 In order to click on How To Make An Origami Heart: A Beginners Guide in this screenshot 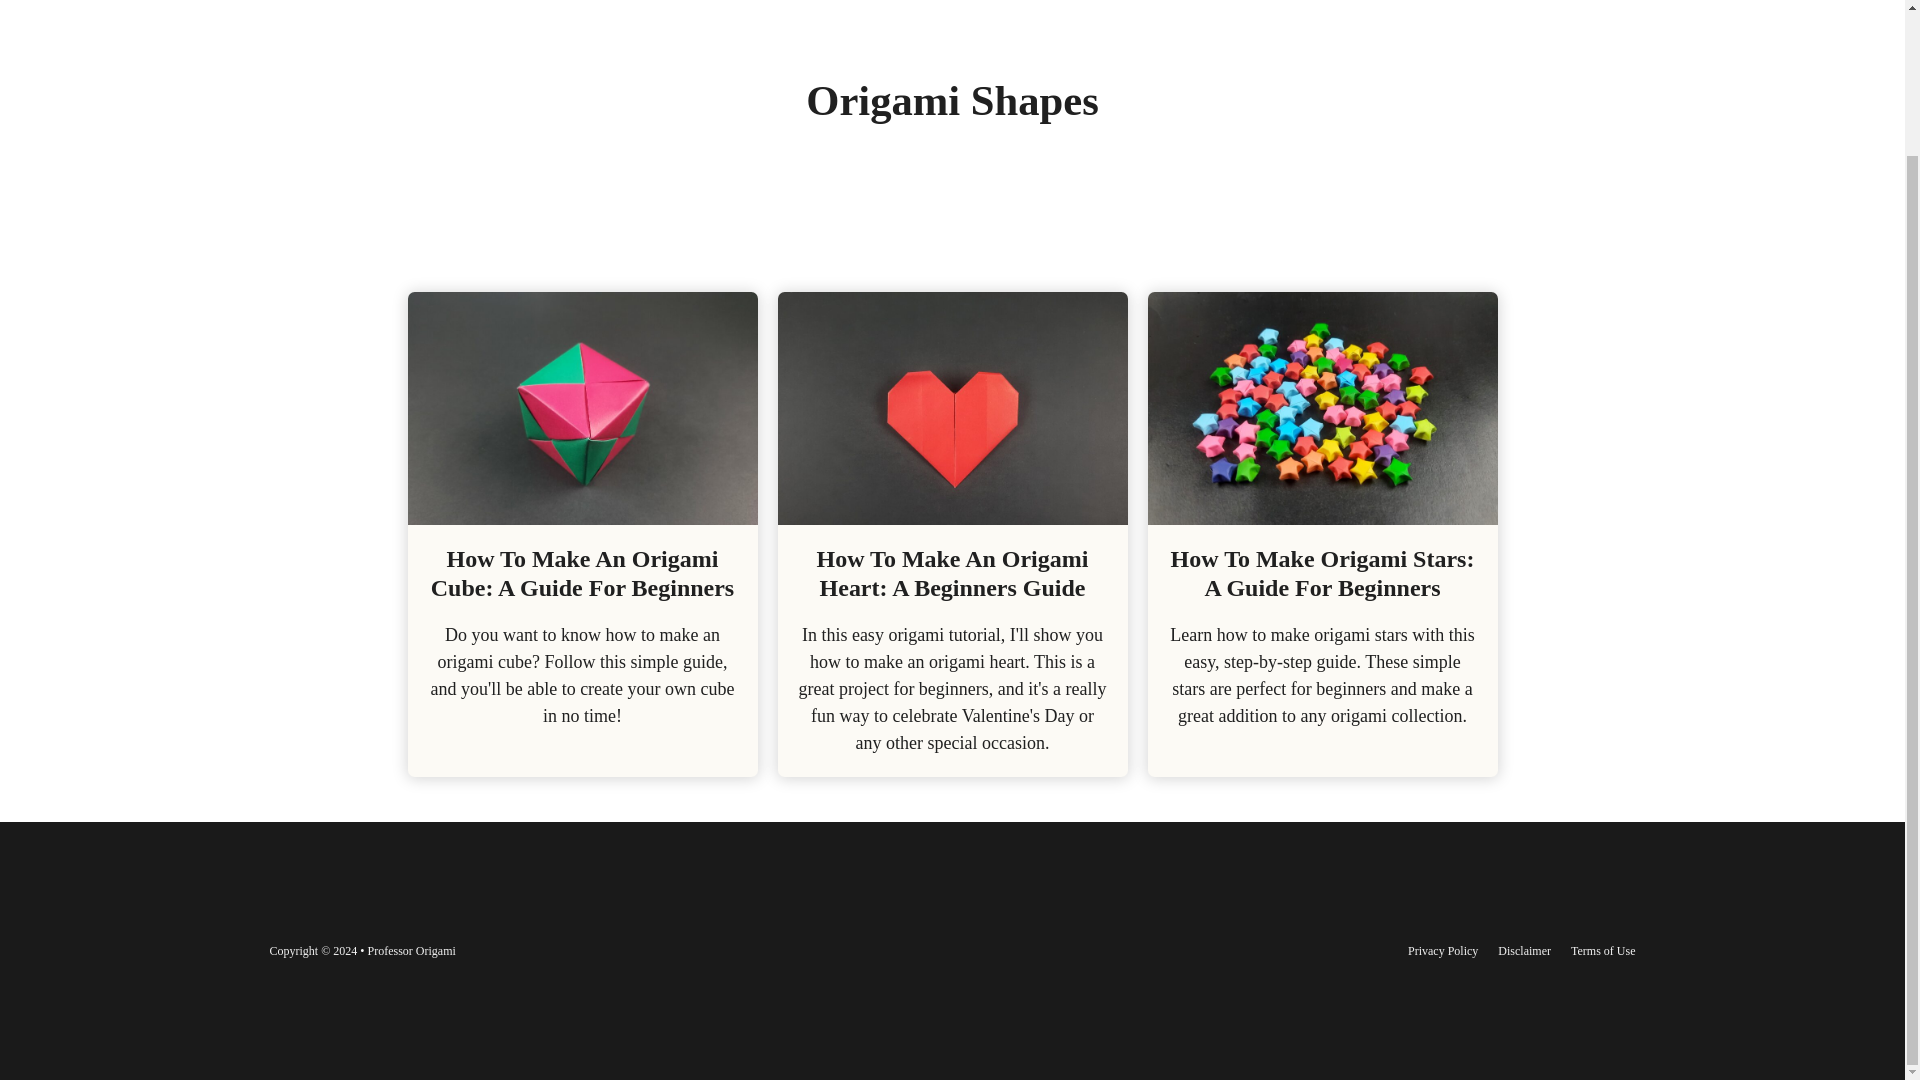, I will do `click(952, 573)`.